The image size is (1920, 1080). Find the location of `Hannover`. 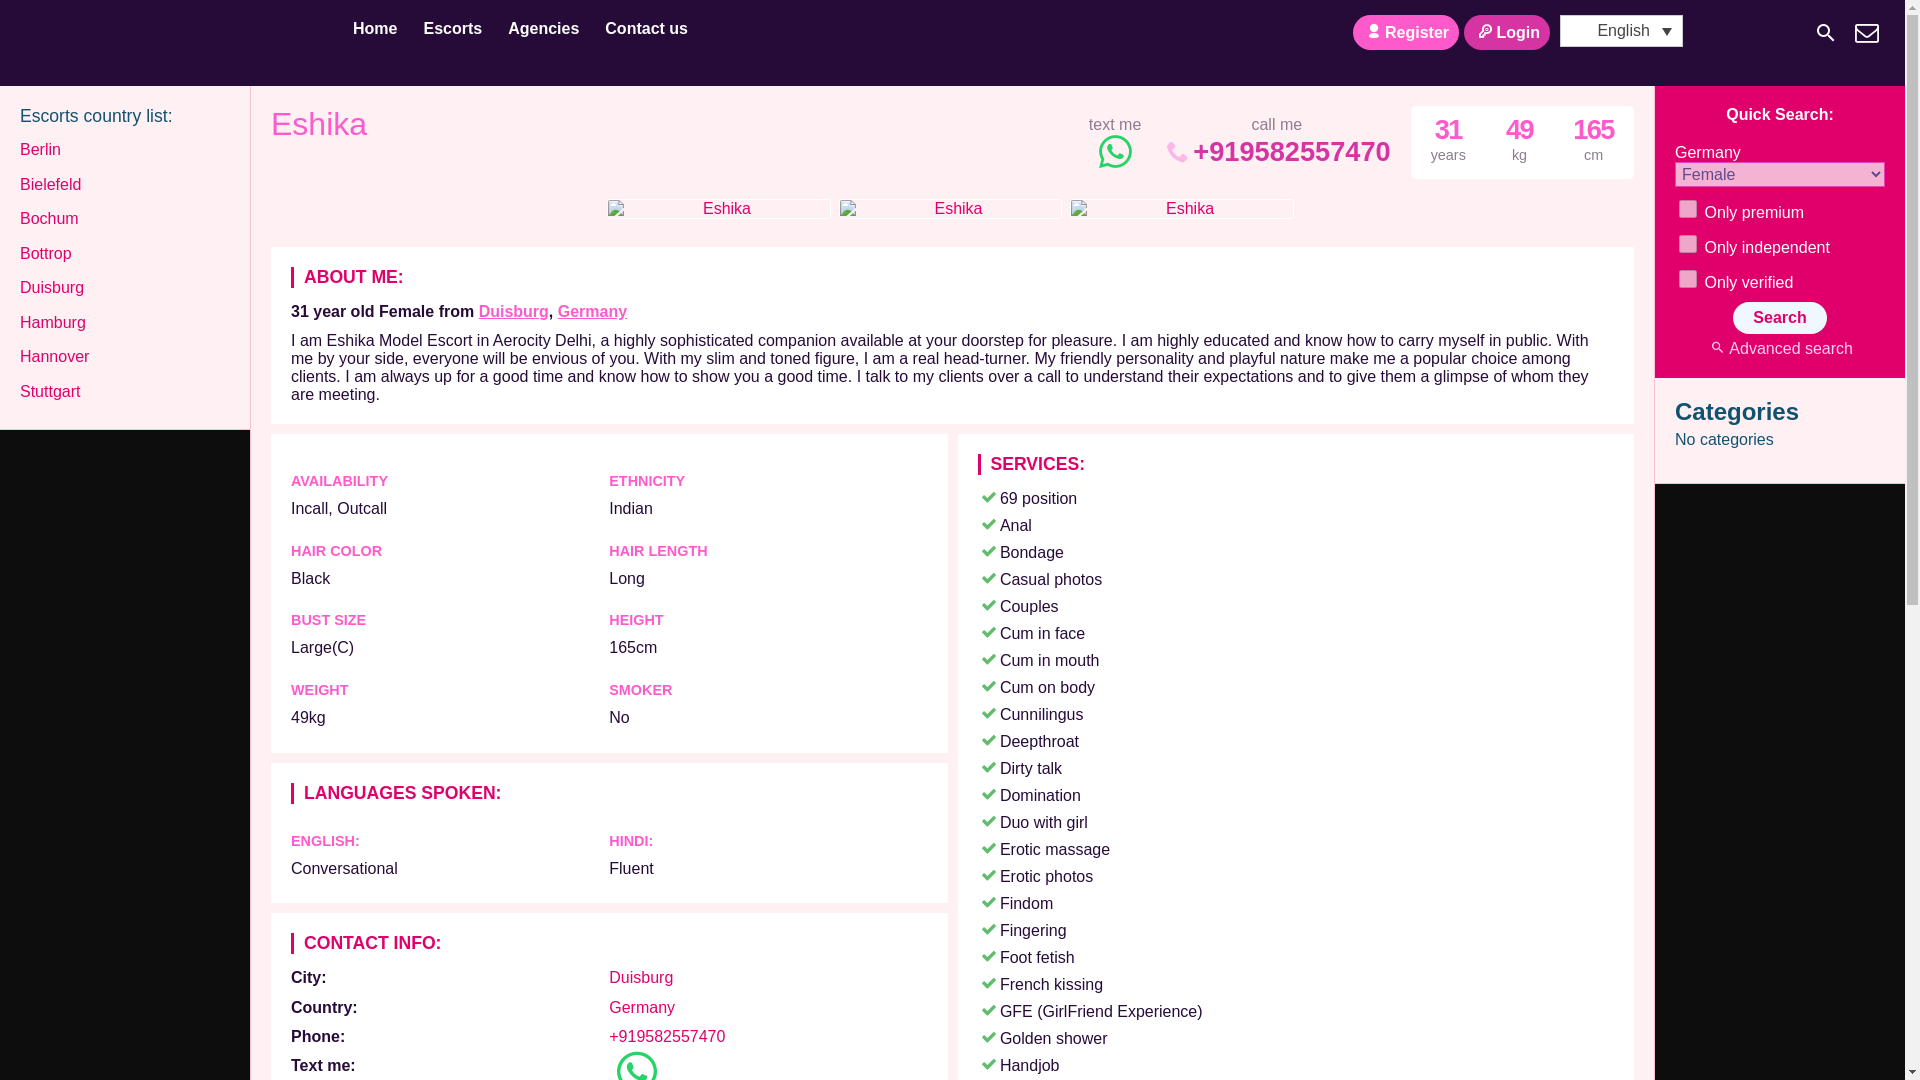

Hannover is located at coordinates (54, 356).